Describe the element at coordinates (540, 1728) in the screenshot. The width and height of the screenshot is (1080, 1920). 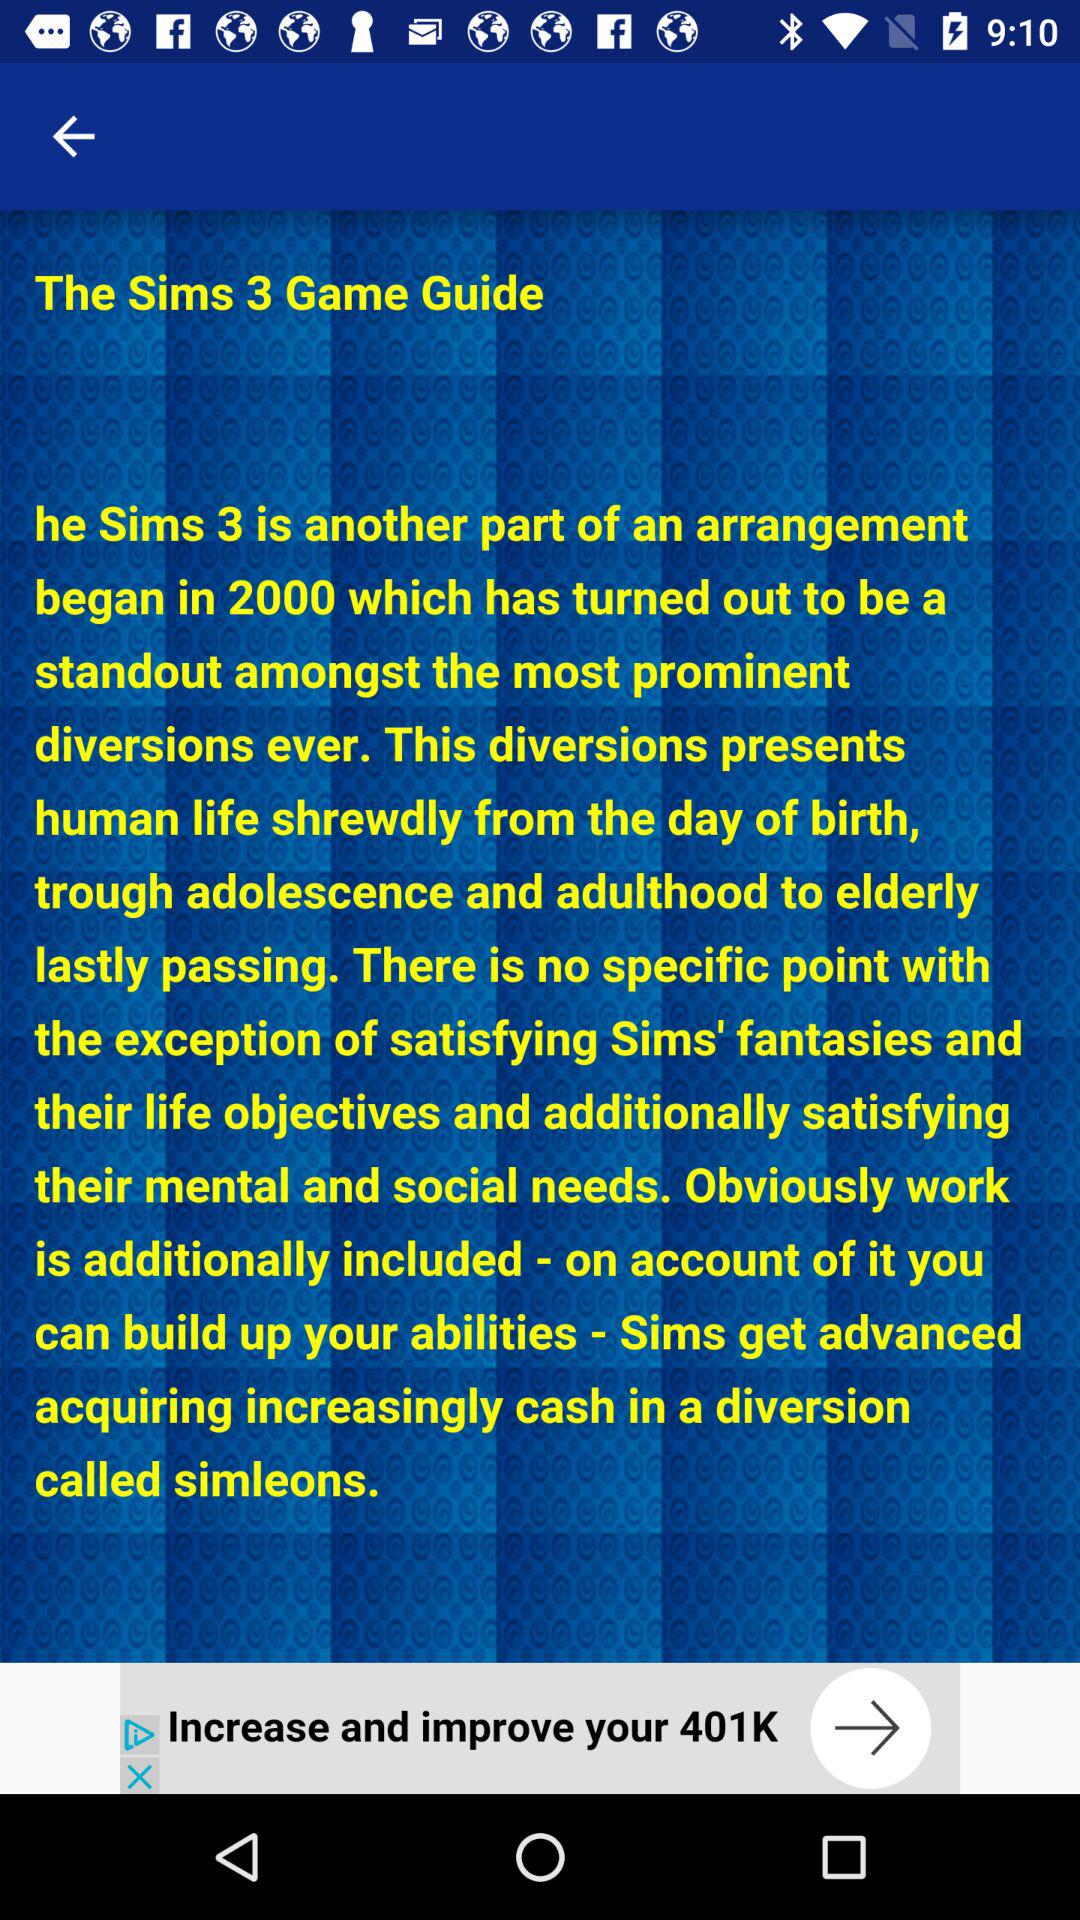
I see `go to advertisement page` at that location.